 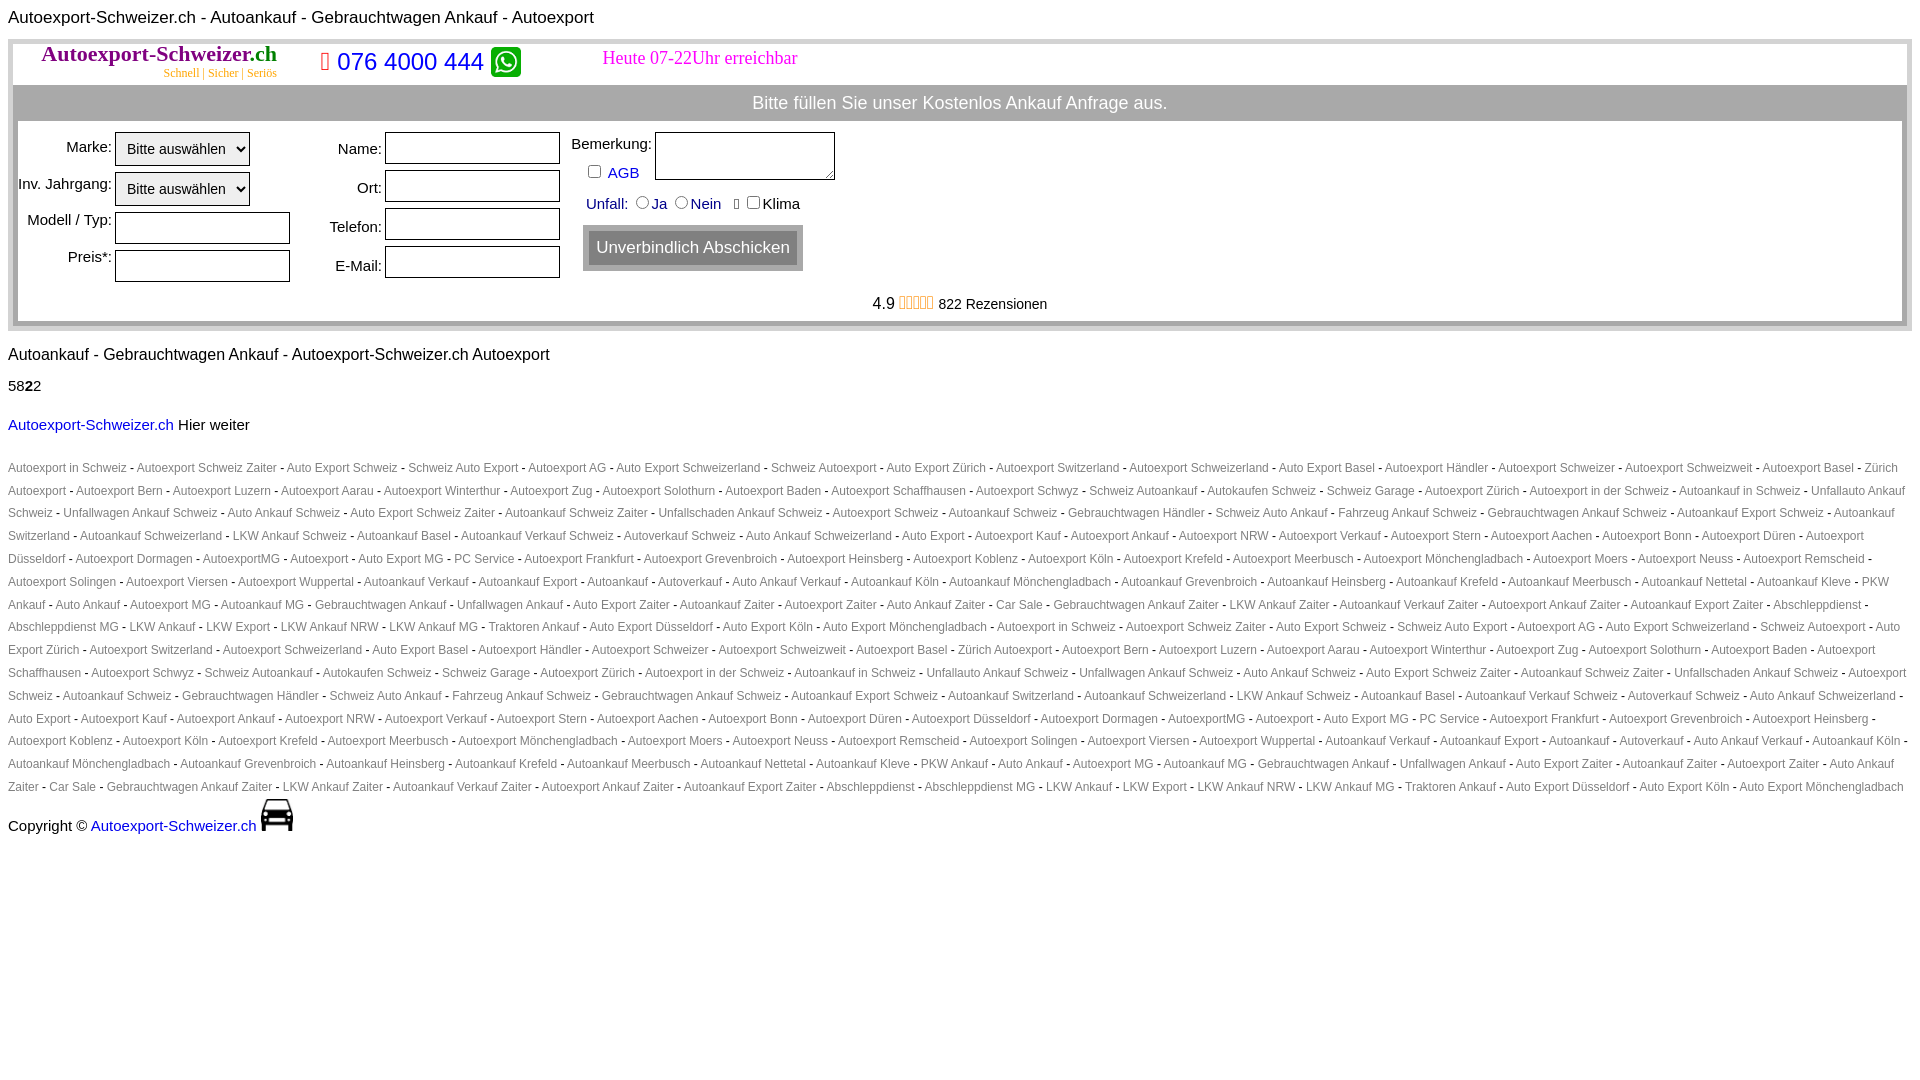 What do you see at coordinates (91, 424) in the screenshot?
I see `Autoexport-Schweizer.ch` at bounding box center [91, 424].